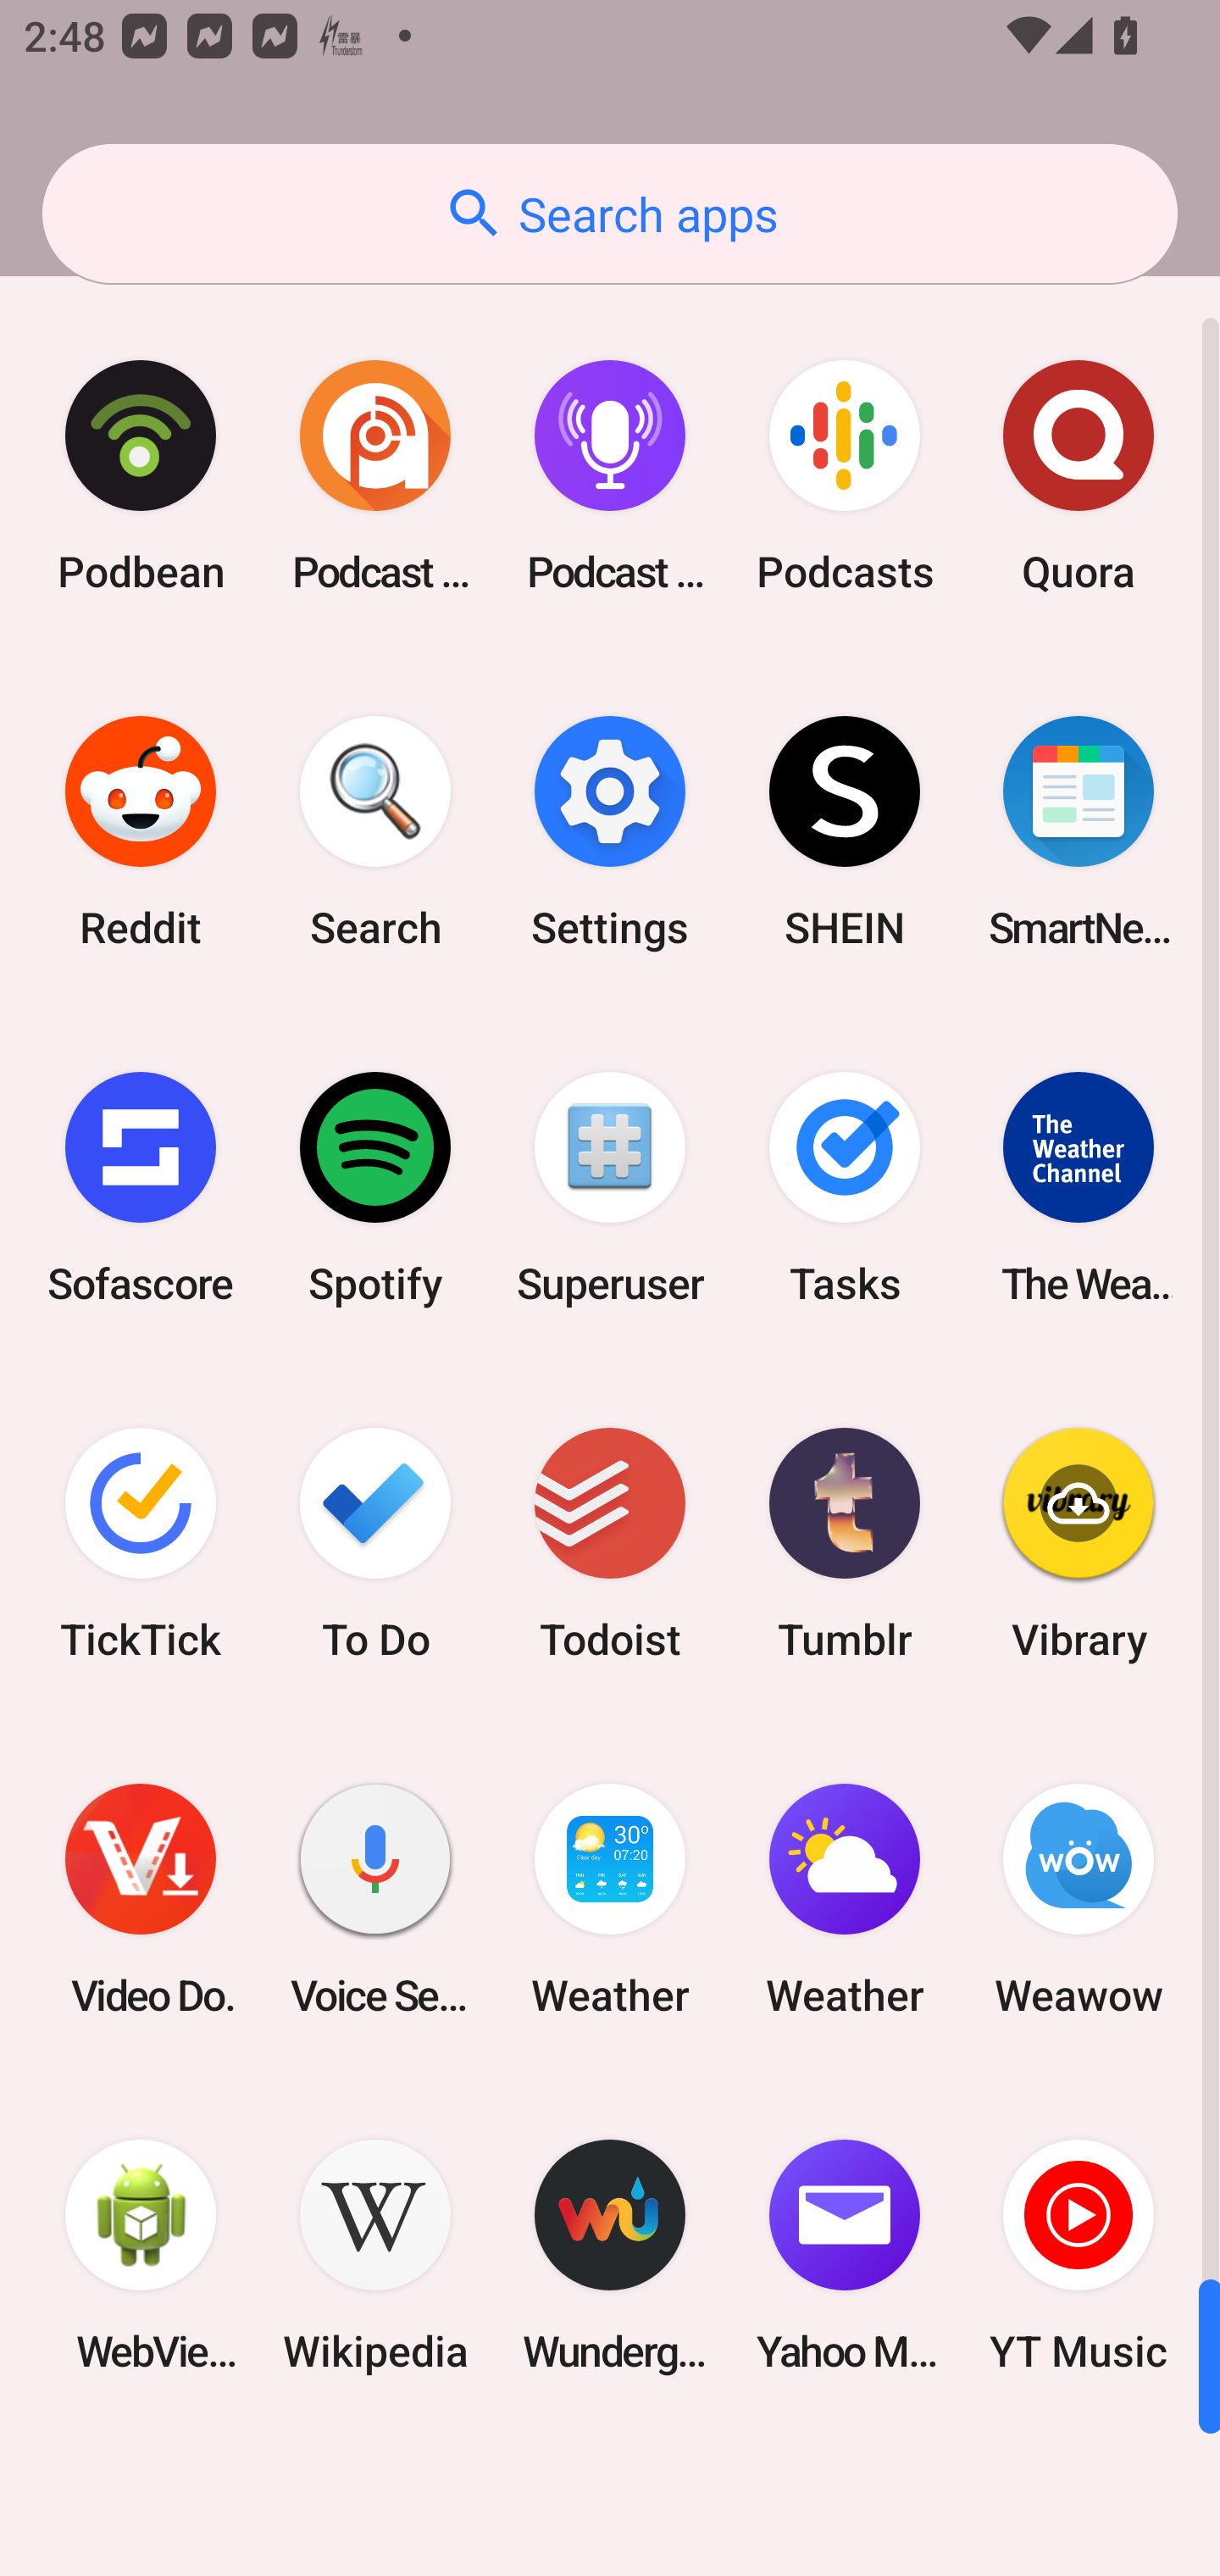 Image resolution: width=1220 pixels, height=2576 pixels. I want to click on The Weather Channel, so click(1079, 1187).